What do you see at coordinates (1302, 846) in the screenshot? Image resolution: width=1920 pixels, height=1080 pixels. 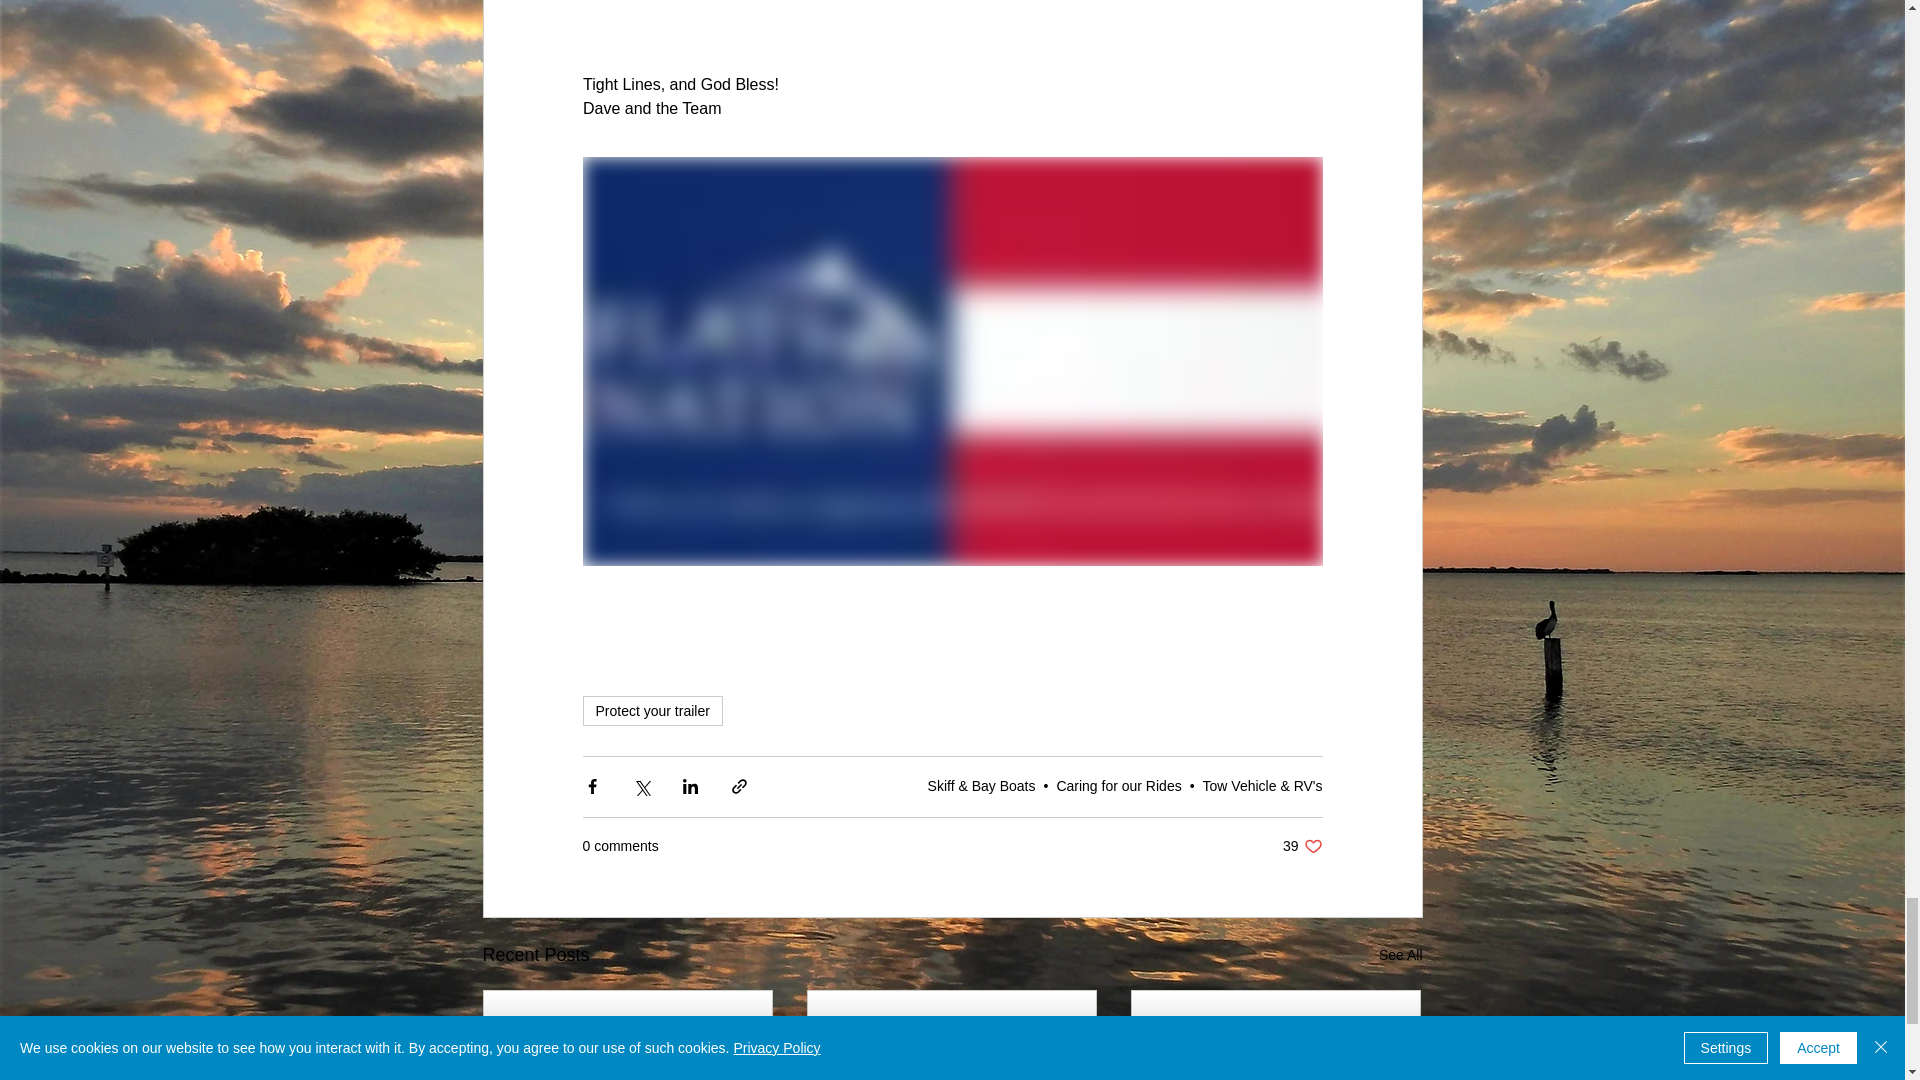 I see `Protect your trailer` at bounding box center [1302, 846].